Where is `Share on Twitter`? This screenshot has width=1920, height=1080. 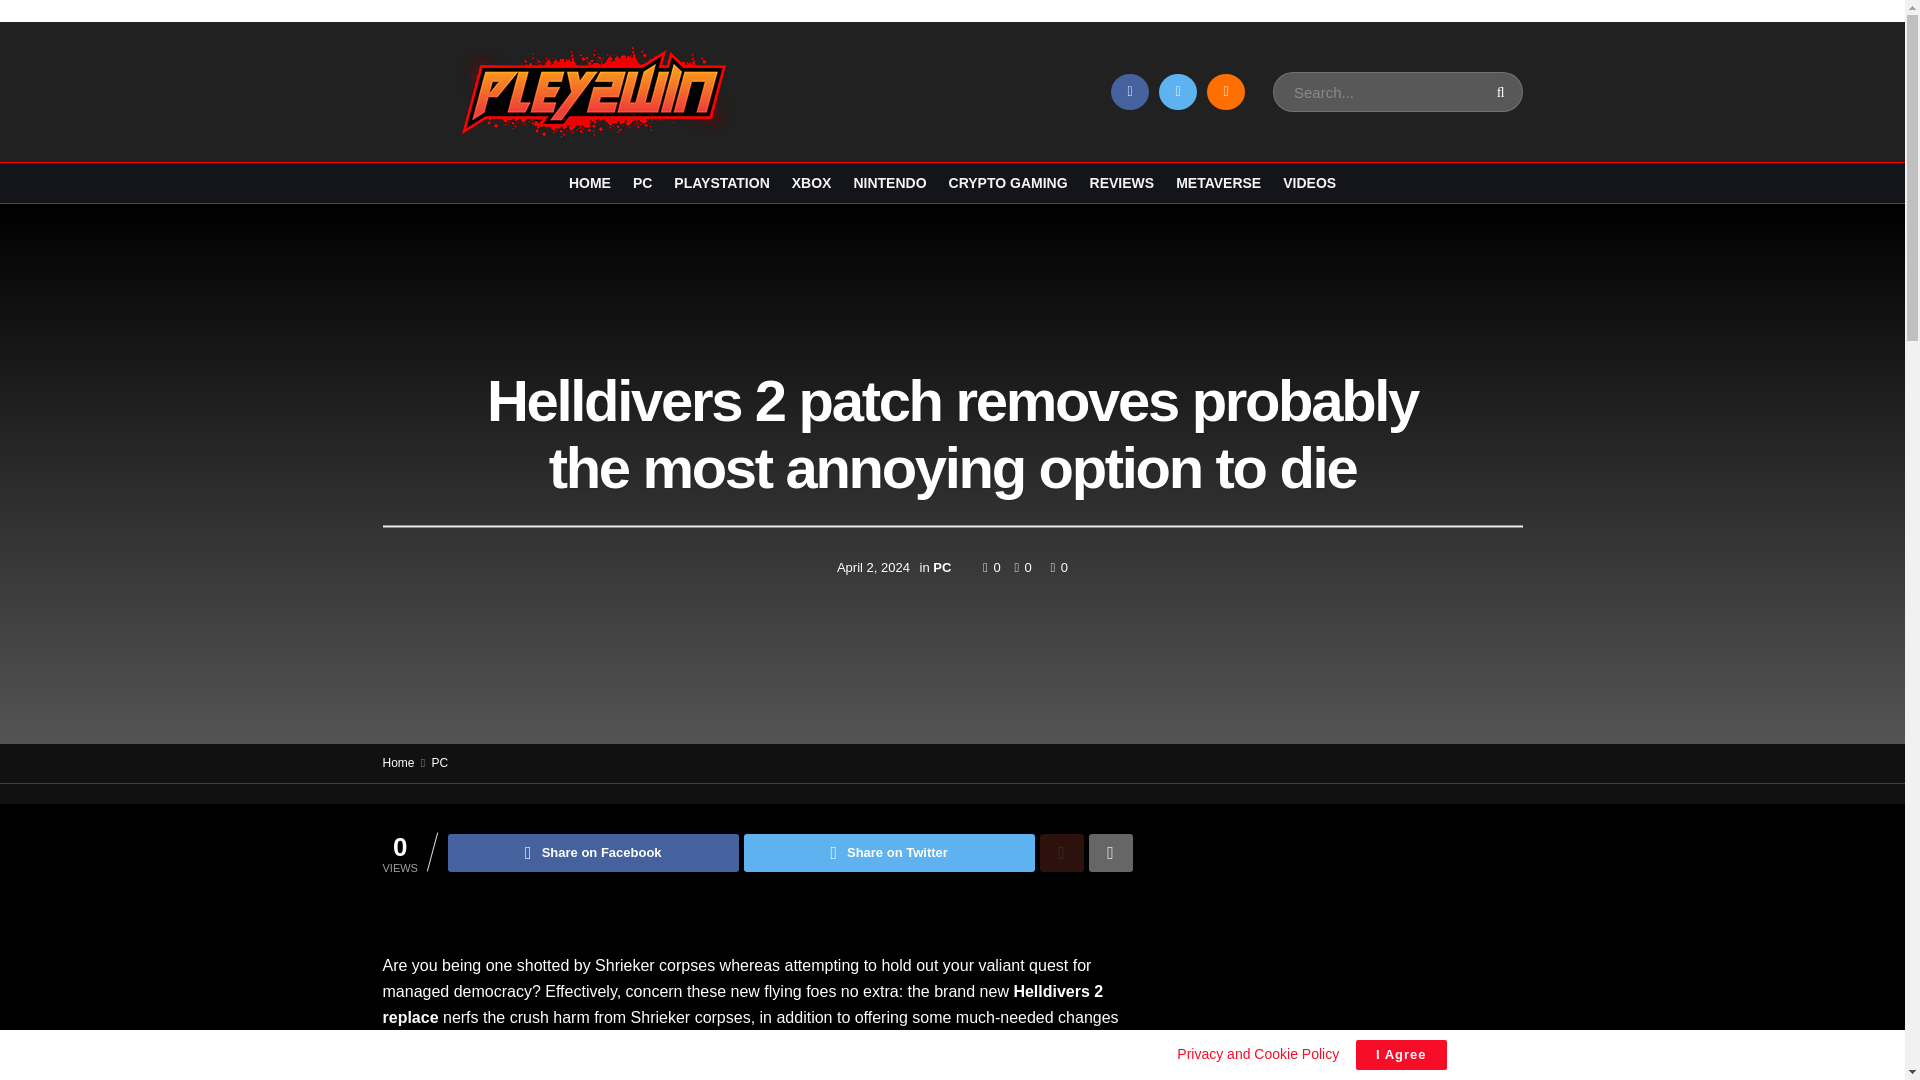 Share on Twitter is located at coordinates (889, 852).